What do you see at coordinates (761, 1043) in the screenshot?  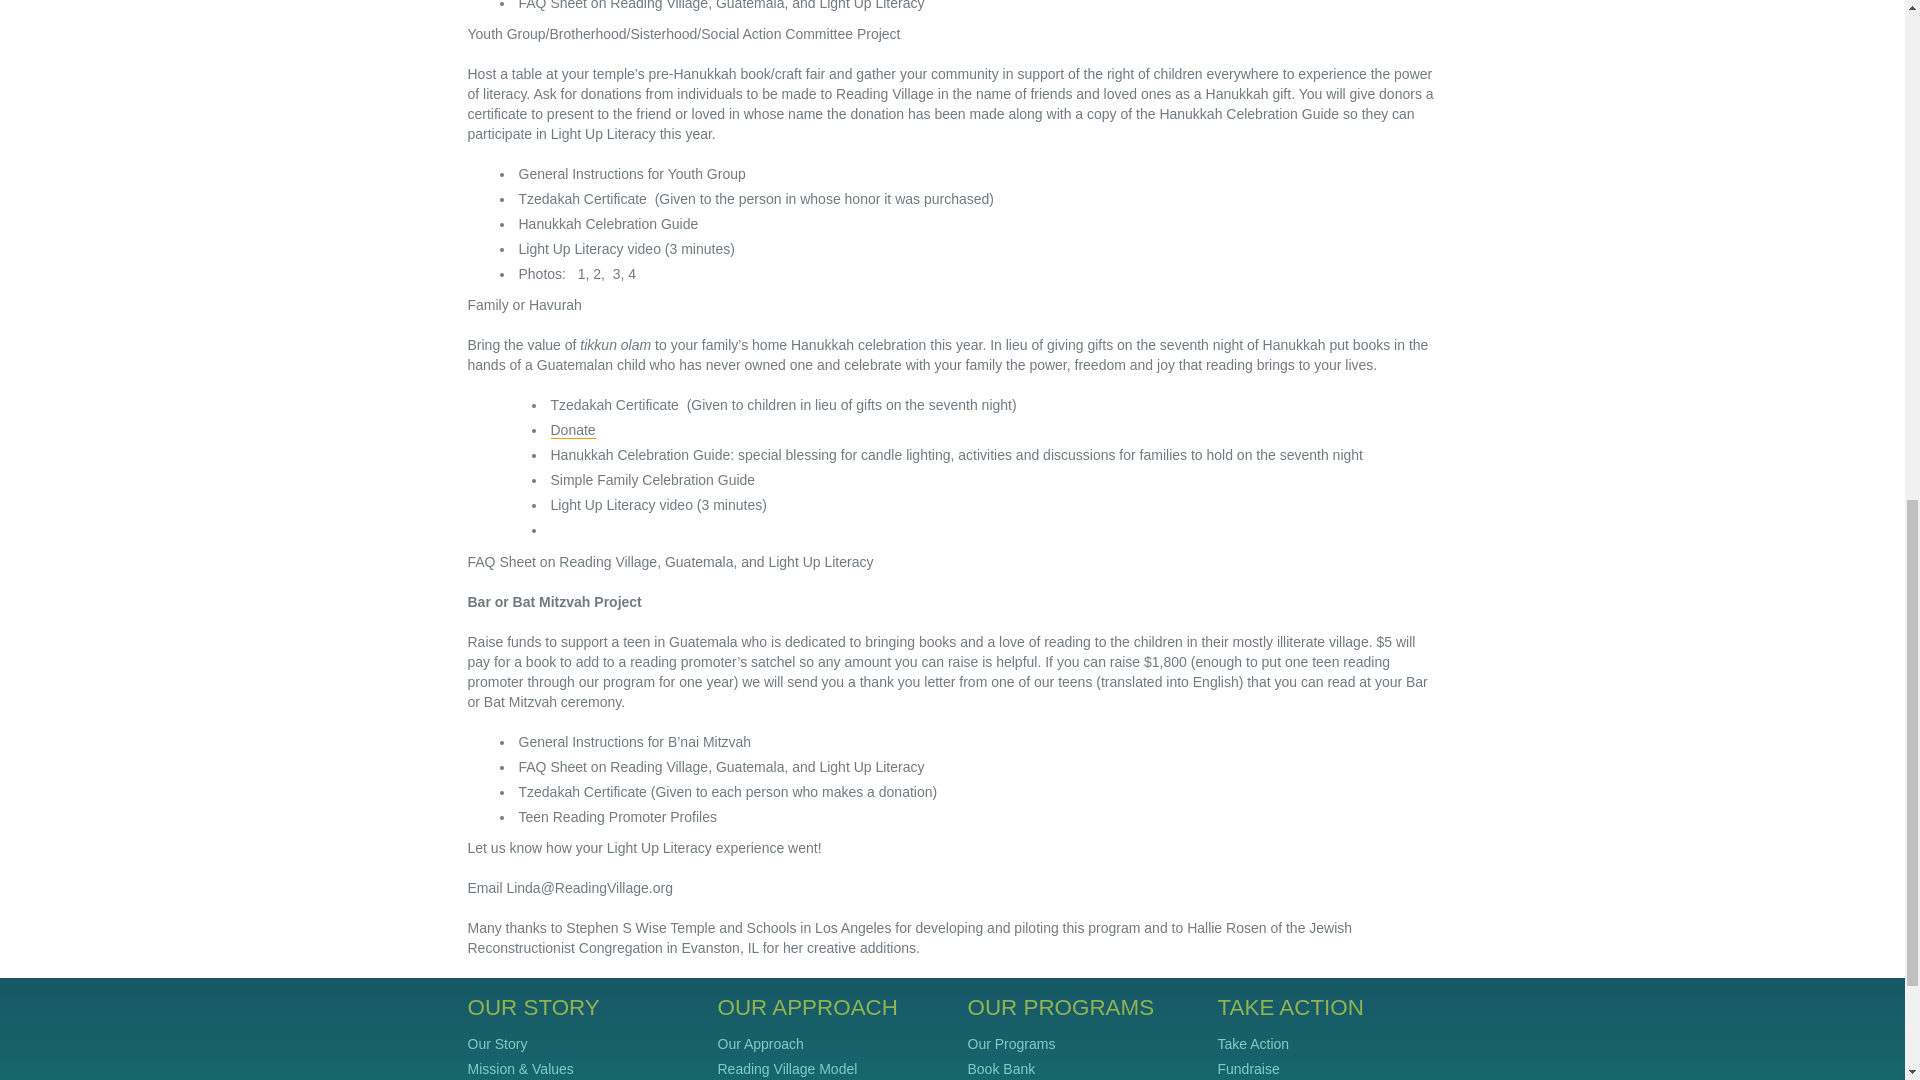 I see `Our Approach` at bounding box center [761, 1043].